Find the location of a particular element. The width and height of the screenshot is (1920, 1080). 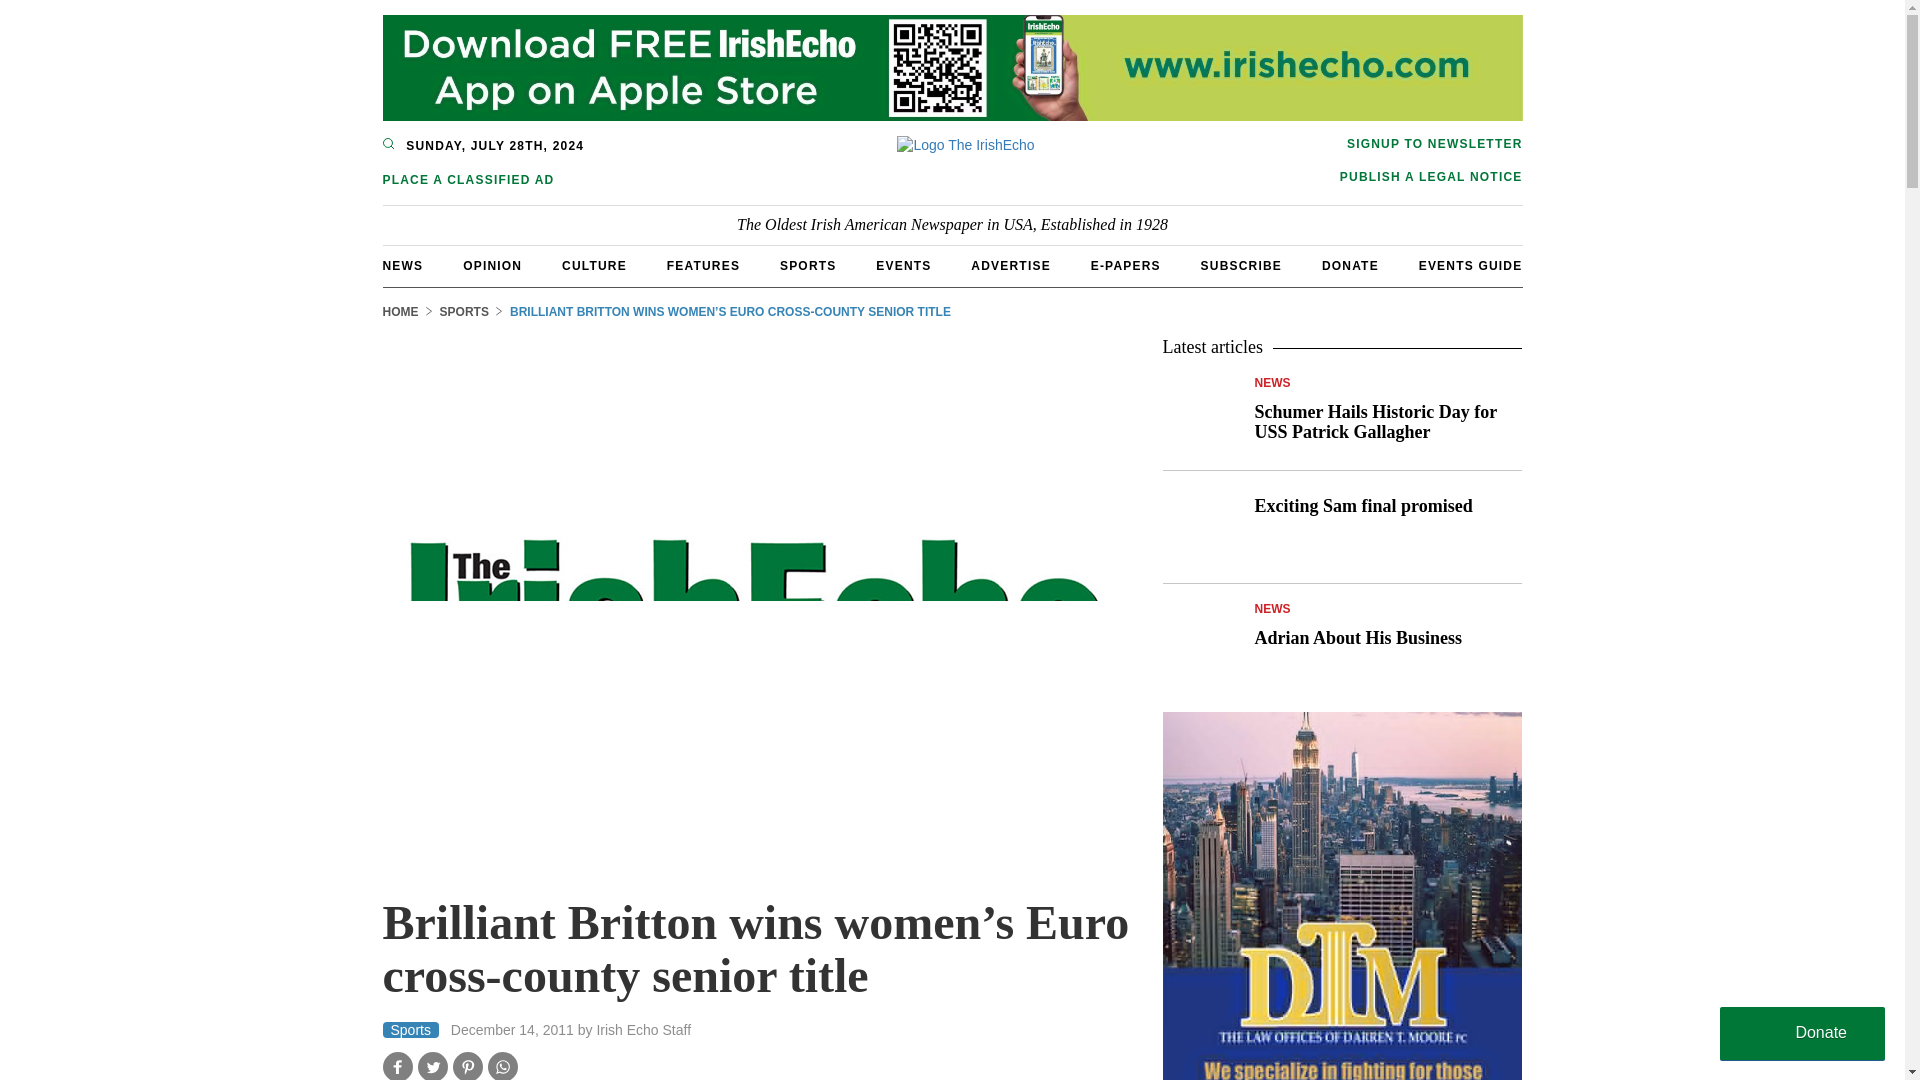

PUBLISH A LEGAL NOTICE is located at coordinates (1431, 176).